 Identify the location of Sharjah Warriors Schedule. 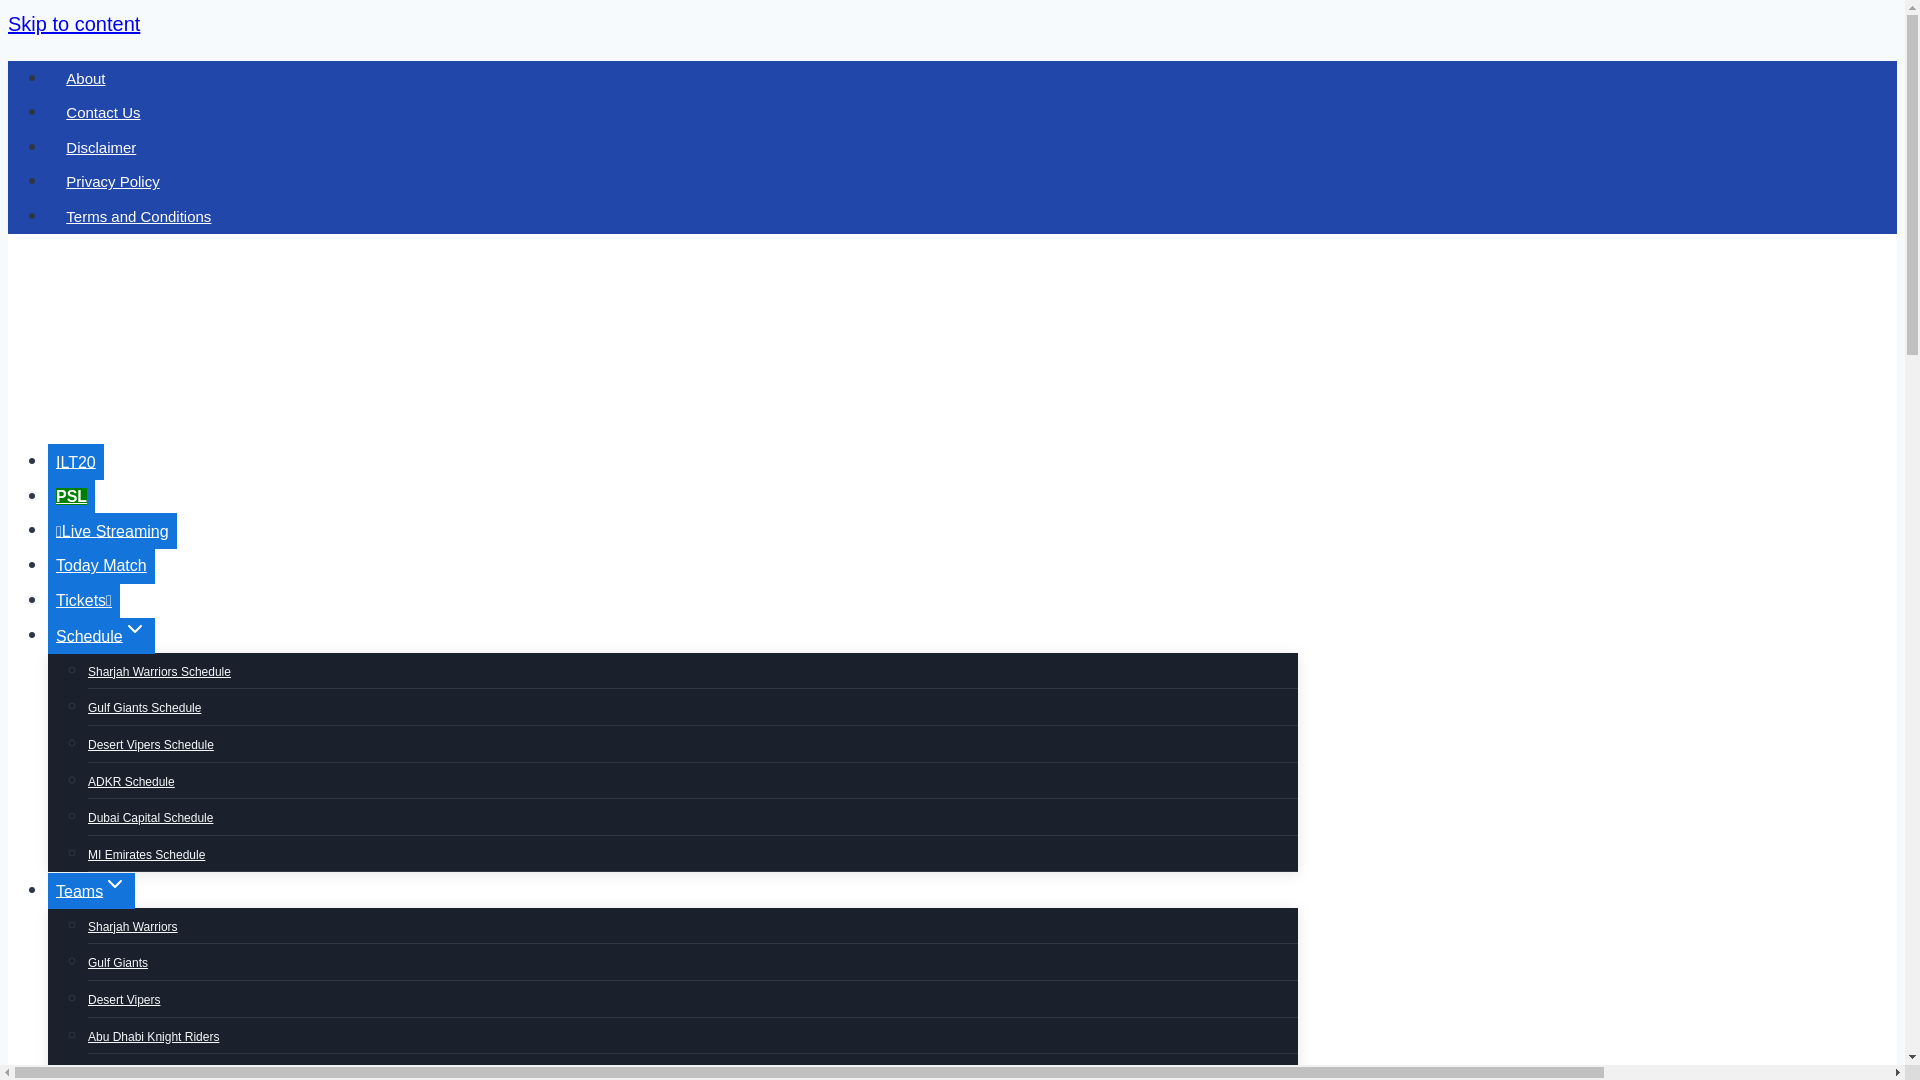
(159, 672).